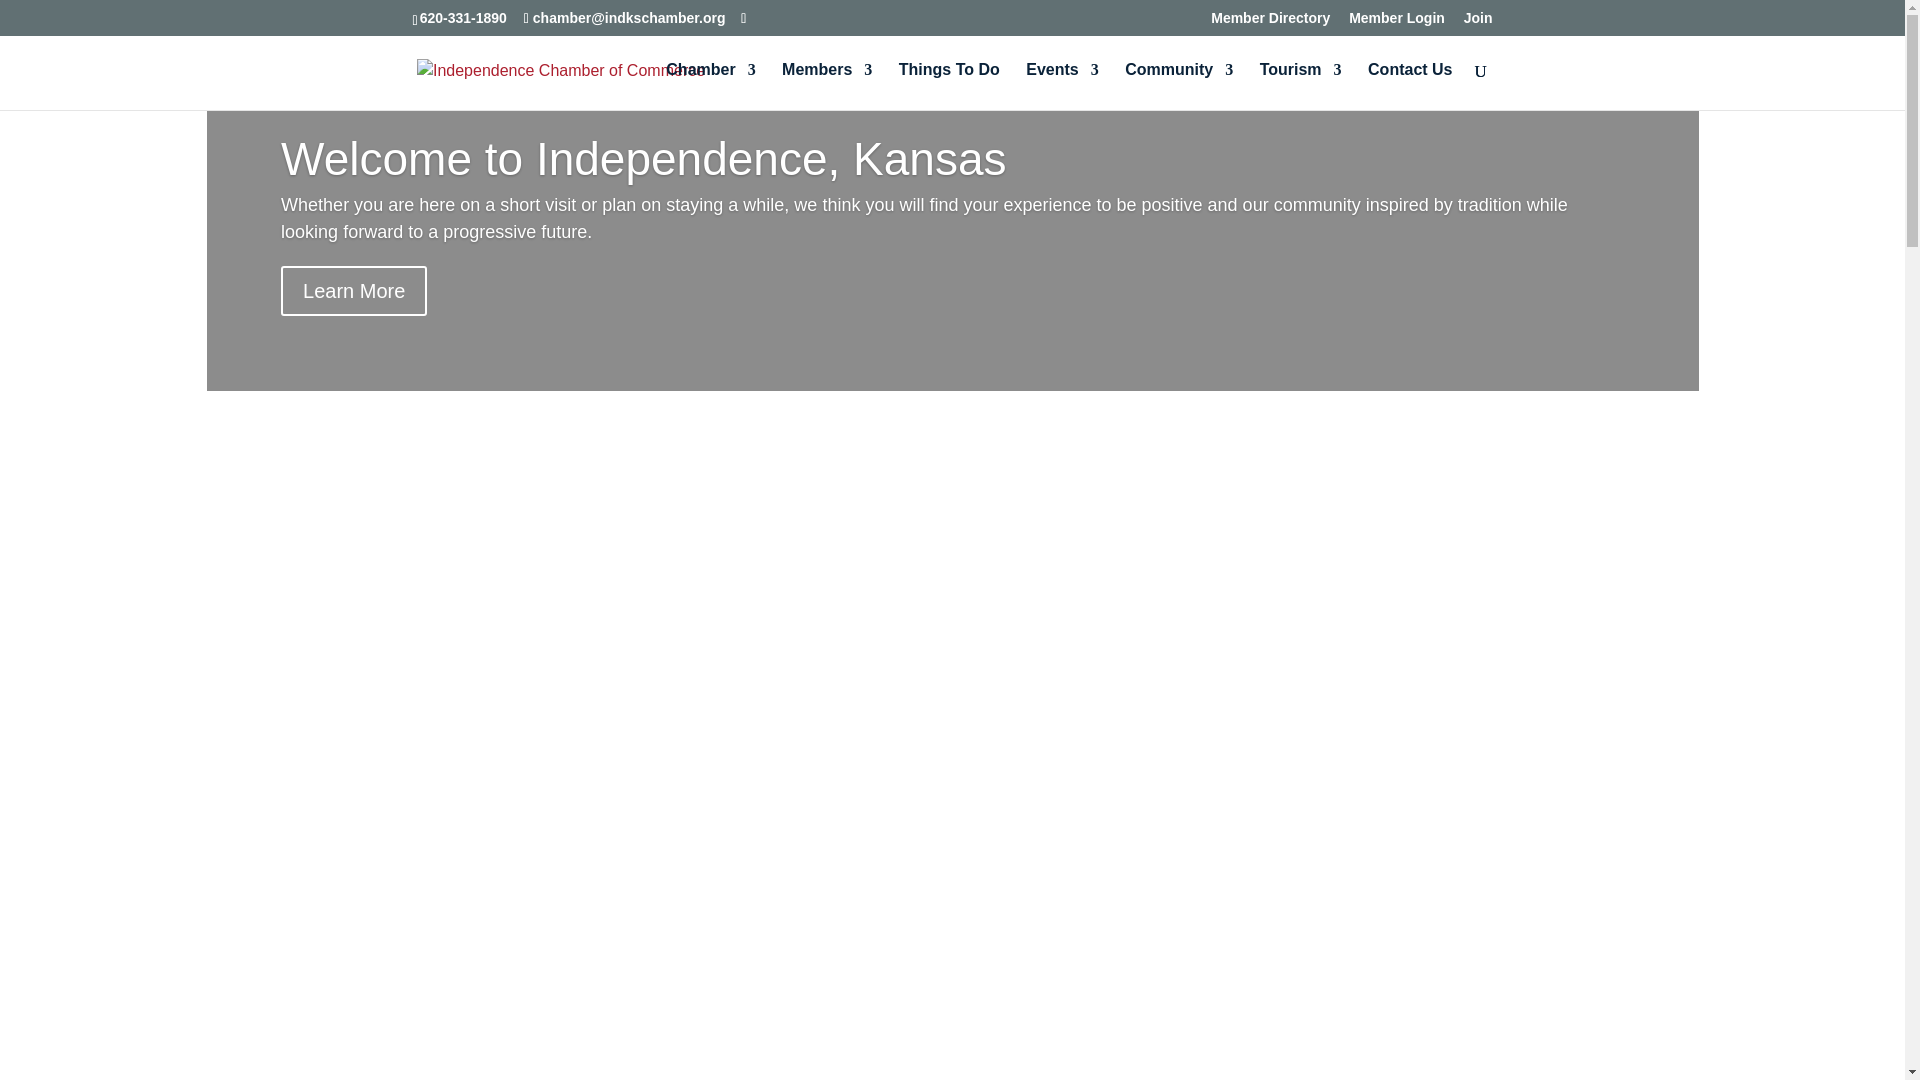 The height and width of the screenshot is (1080, 1920). What do you see at coordinates (1478, 22) in the screenshot?
I see `Join` at bounding box center [1478, 22].